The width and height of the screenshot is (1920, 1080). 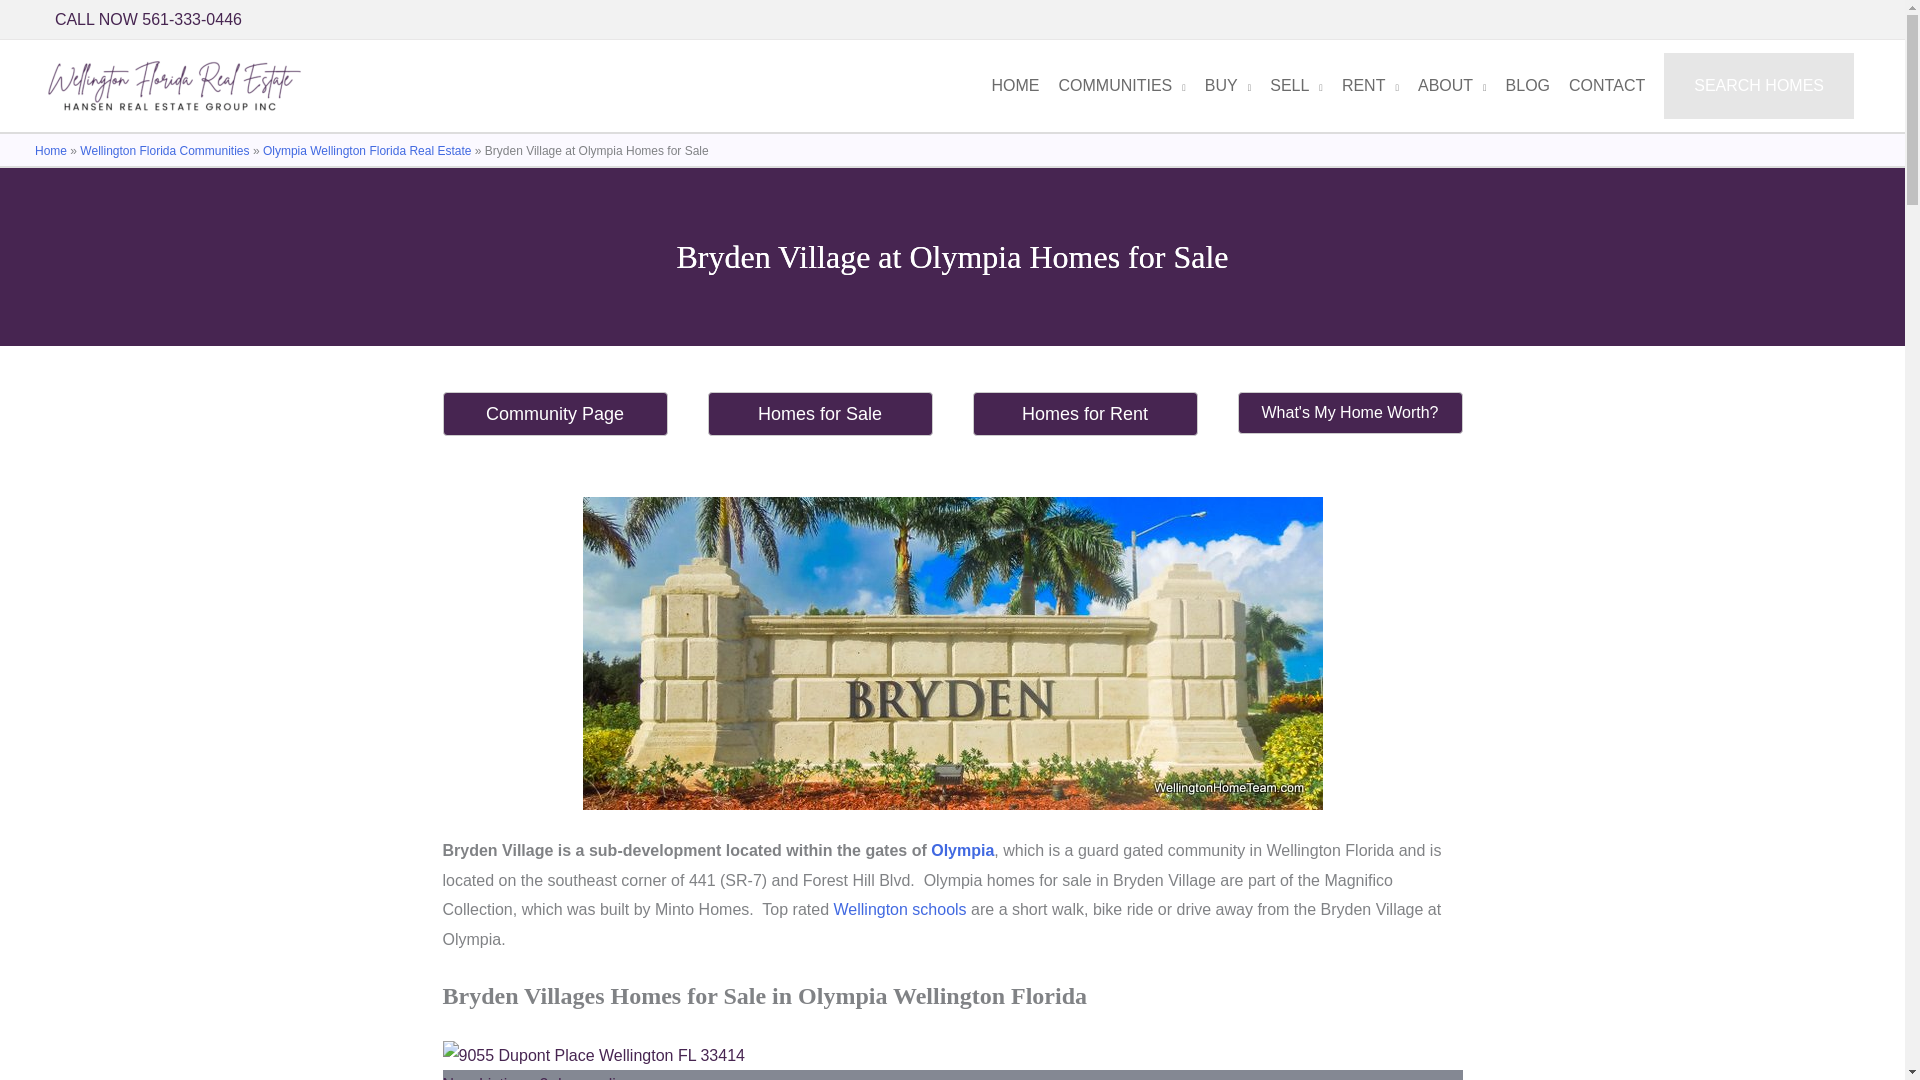 I want to click on Olympia Homes for Sale in Wellington Florida, so click(x=962, y=850).